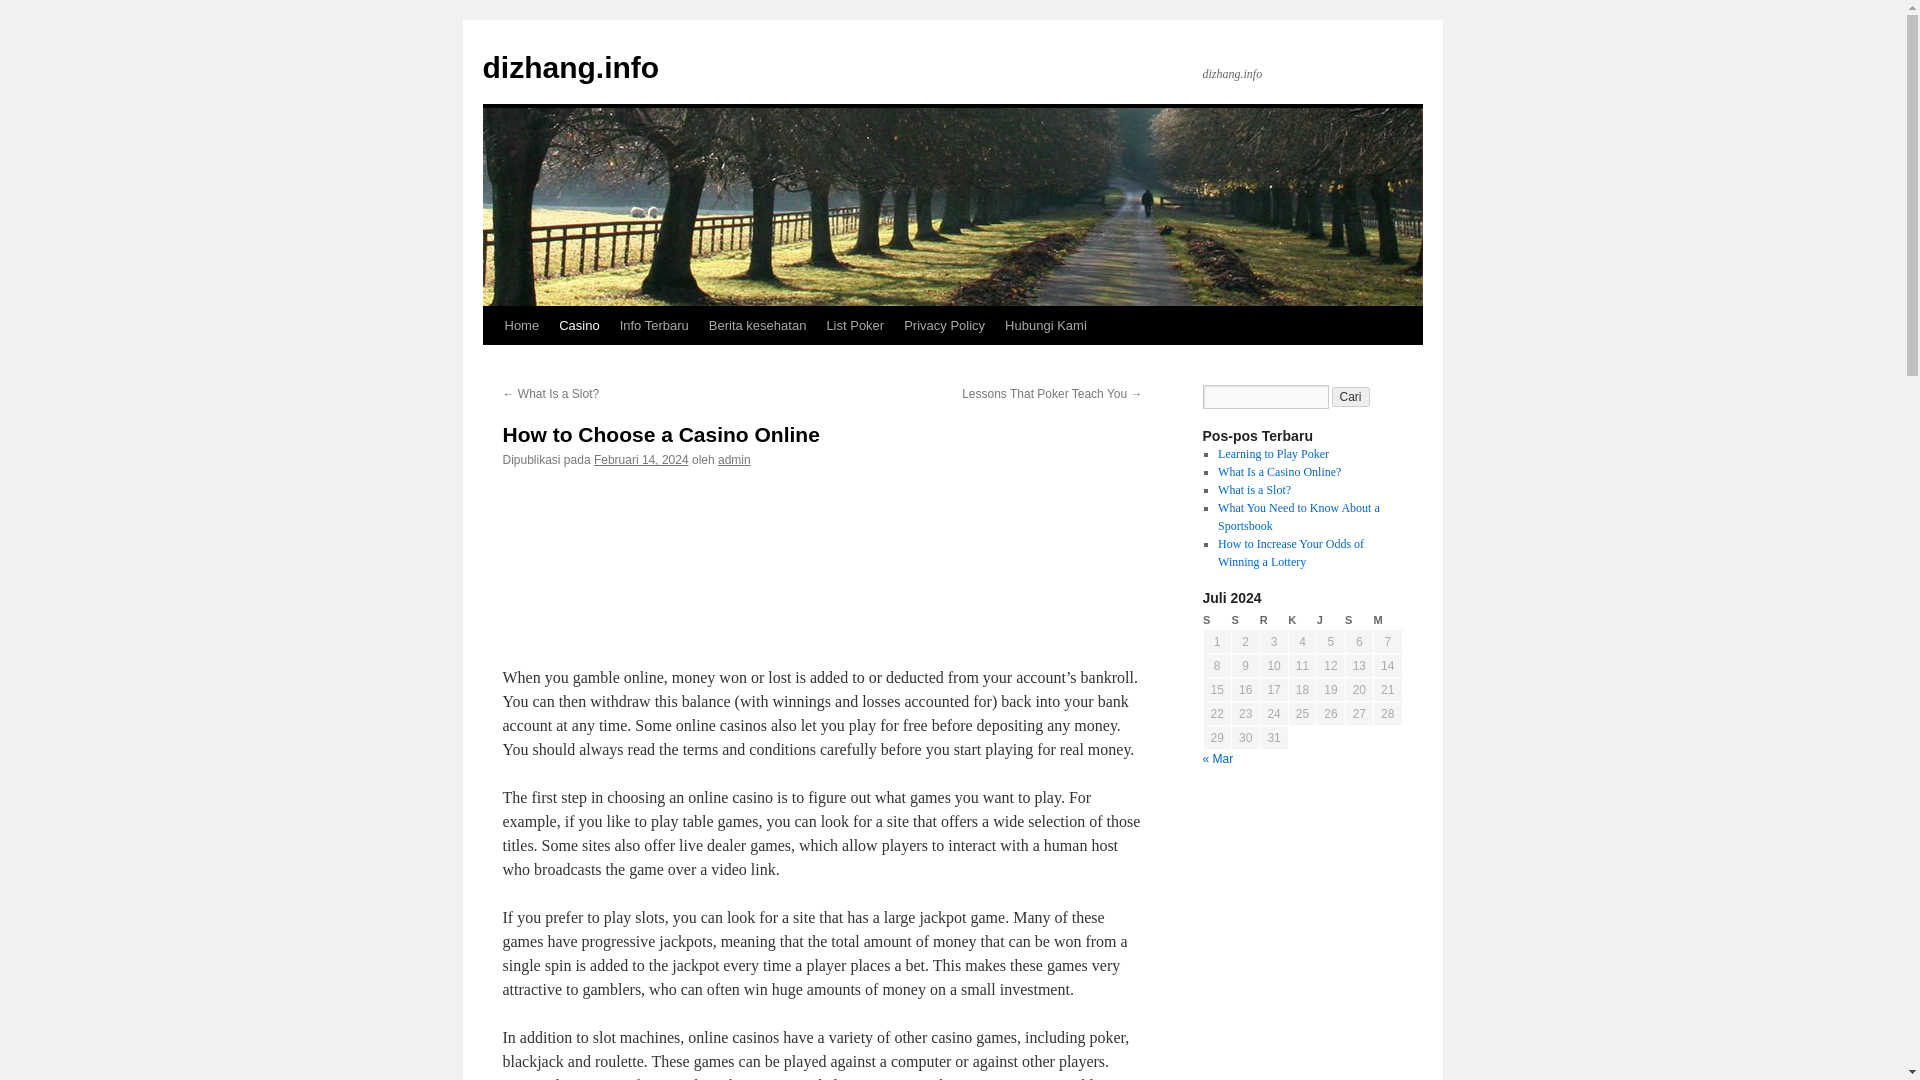  I want to click on Minggu, so click(1388, 620).